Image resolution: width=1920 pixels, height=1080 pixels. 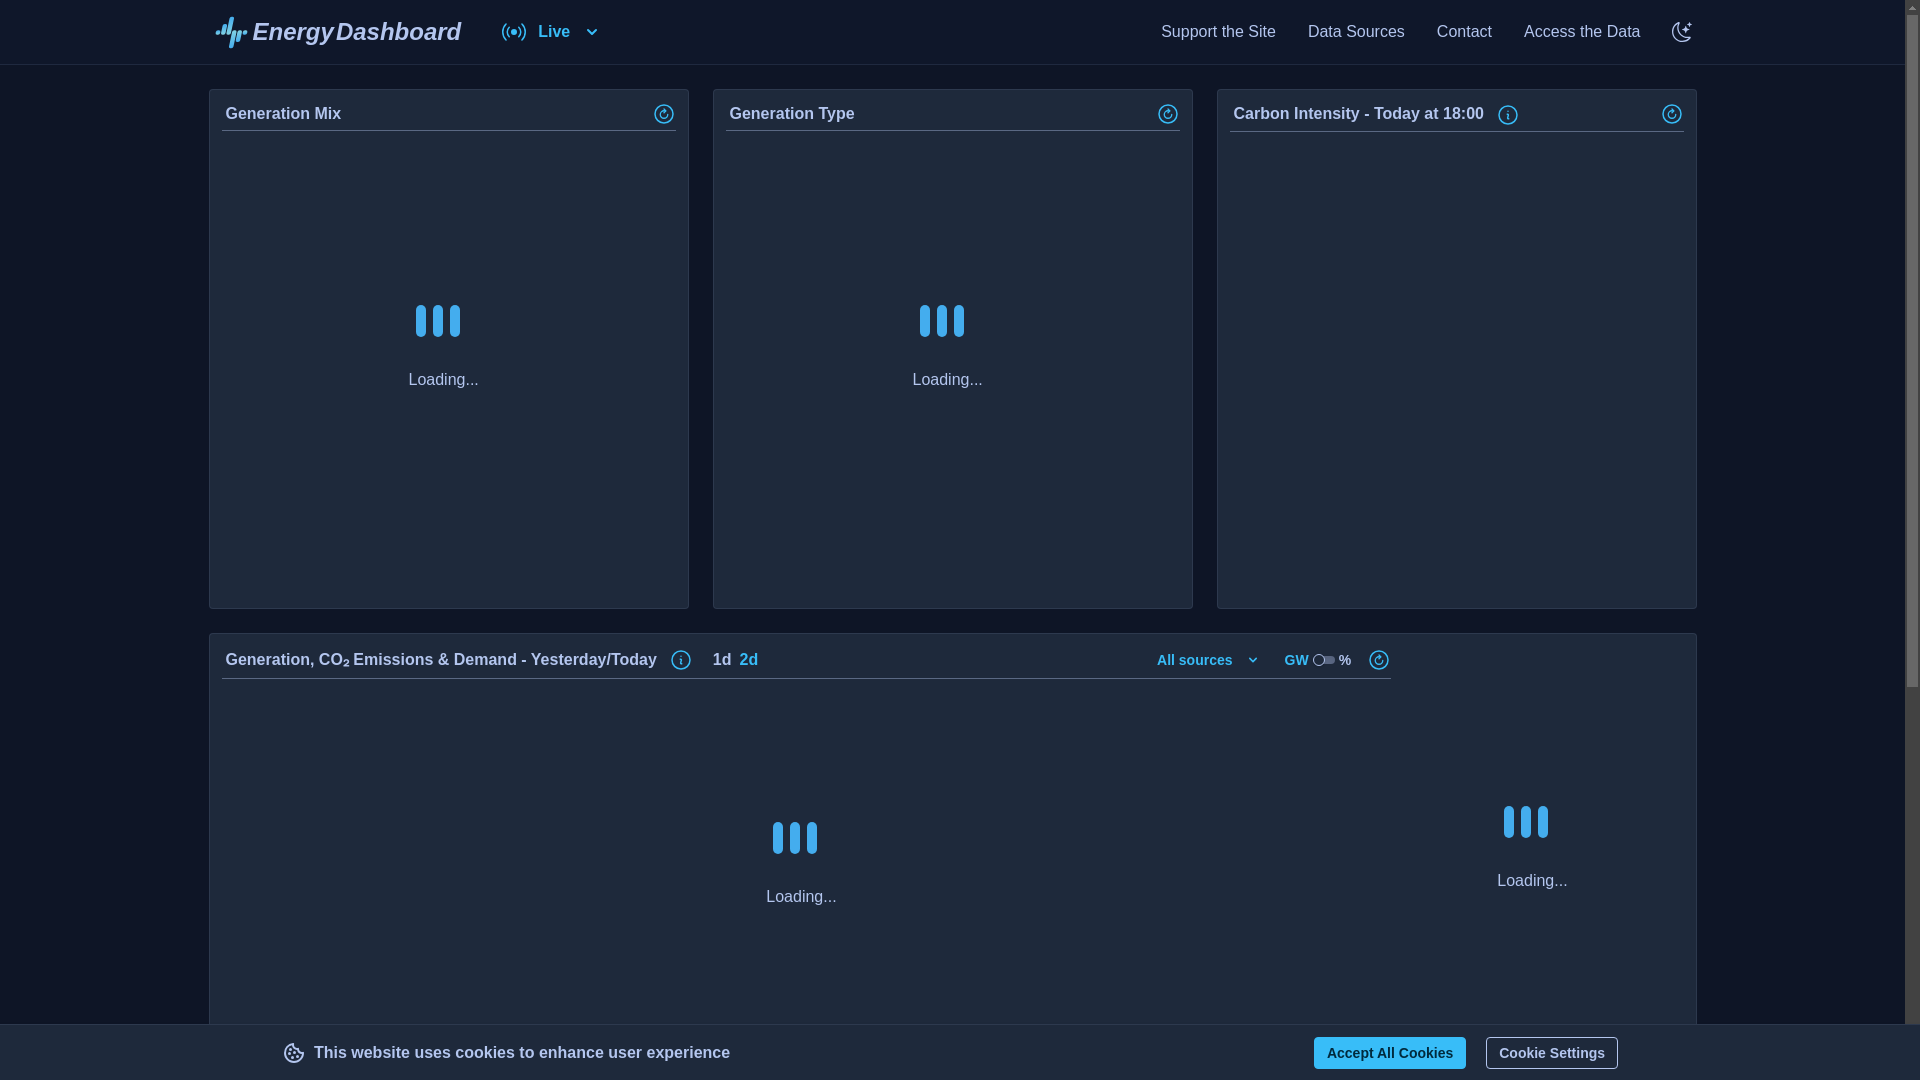 What do you see at coordinates (1508, 114) in the screenshot?
I see `more info` at bounding box center [1508, 114].